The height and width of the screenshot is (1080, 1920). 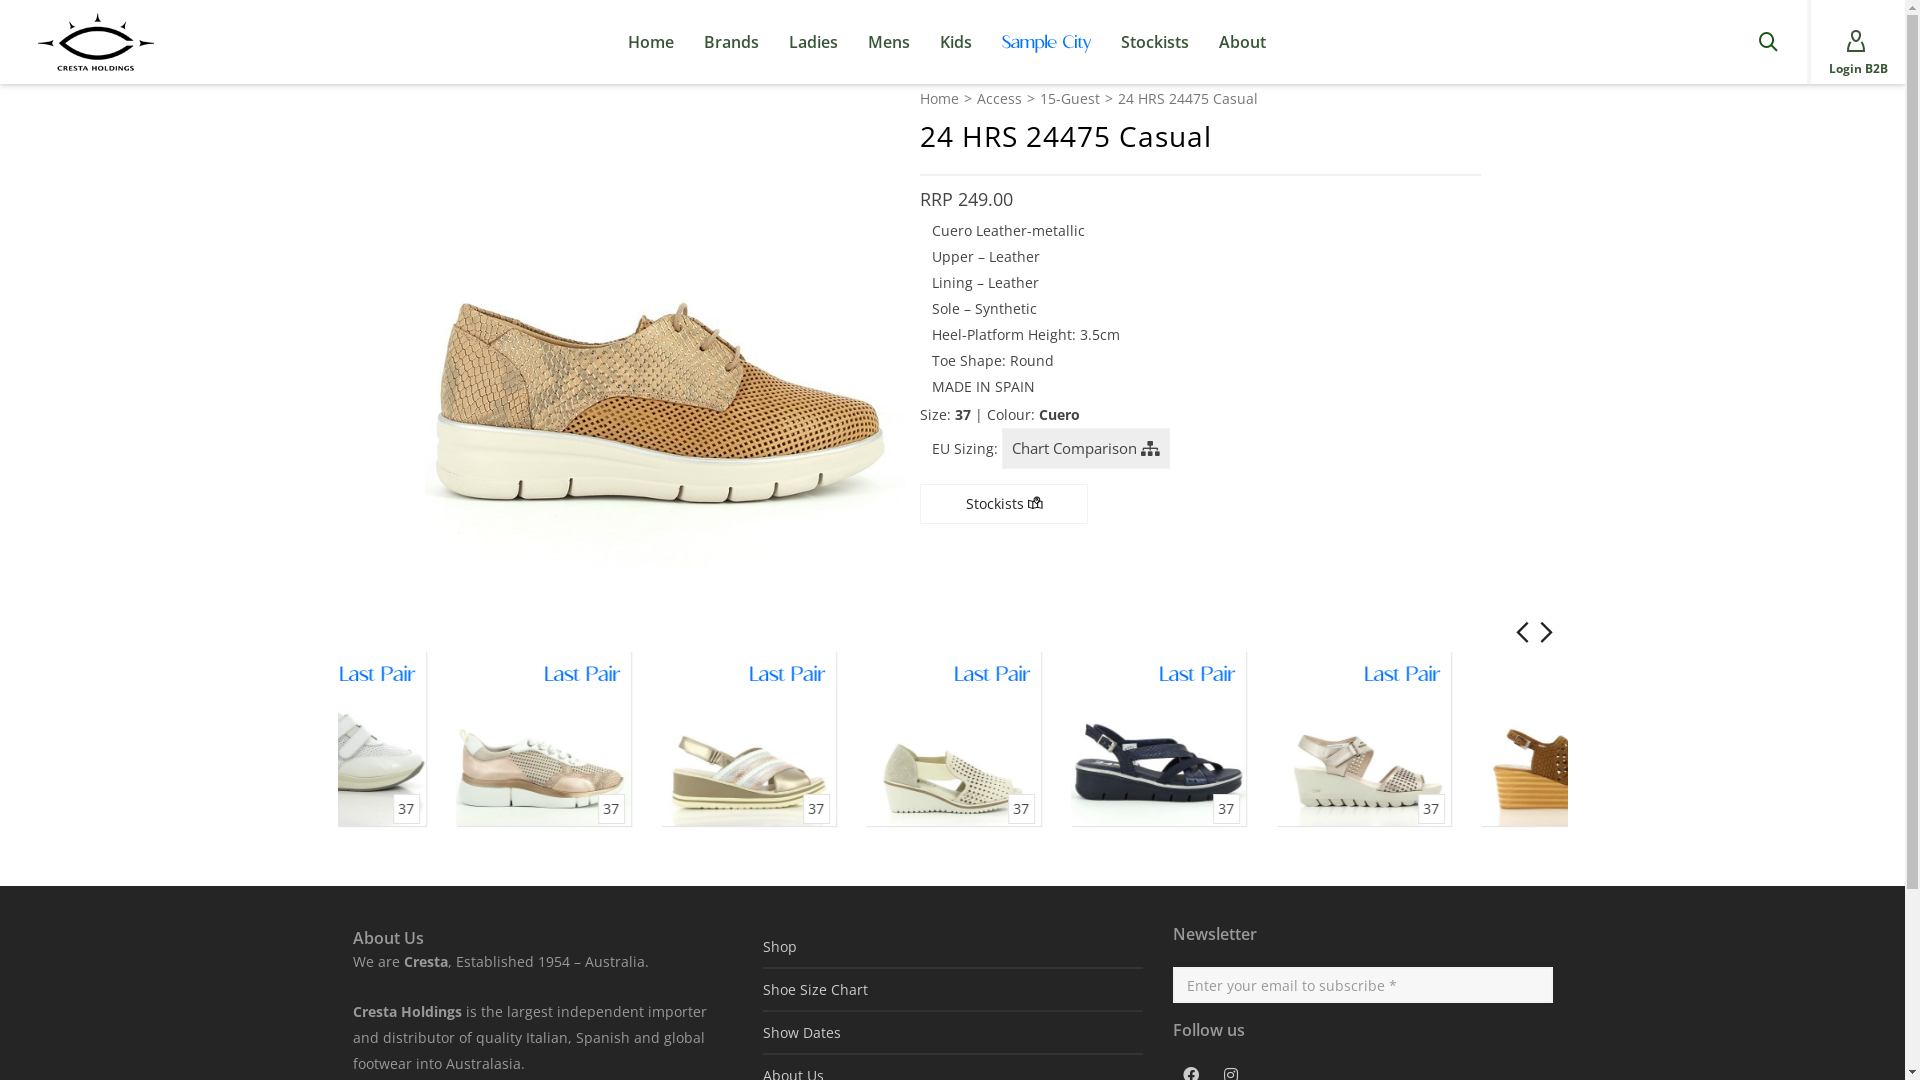 What do you see at coordinates (814, 42) in the screenshot?
I see `Ladies` at bounding box center [814, 42].